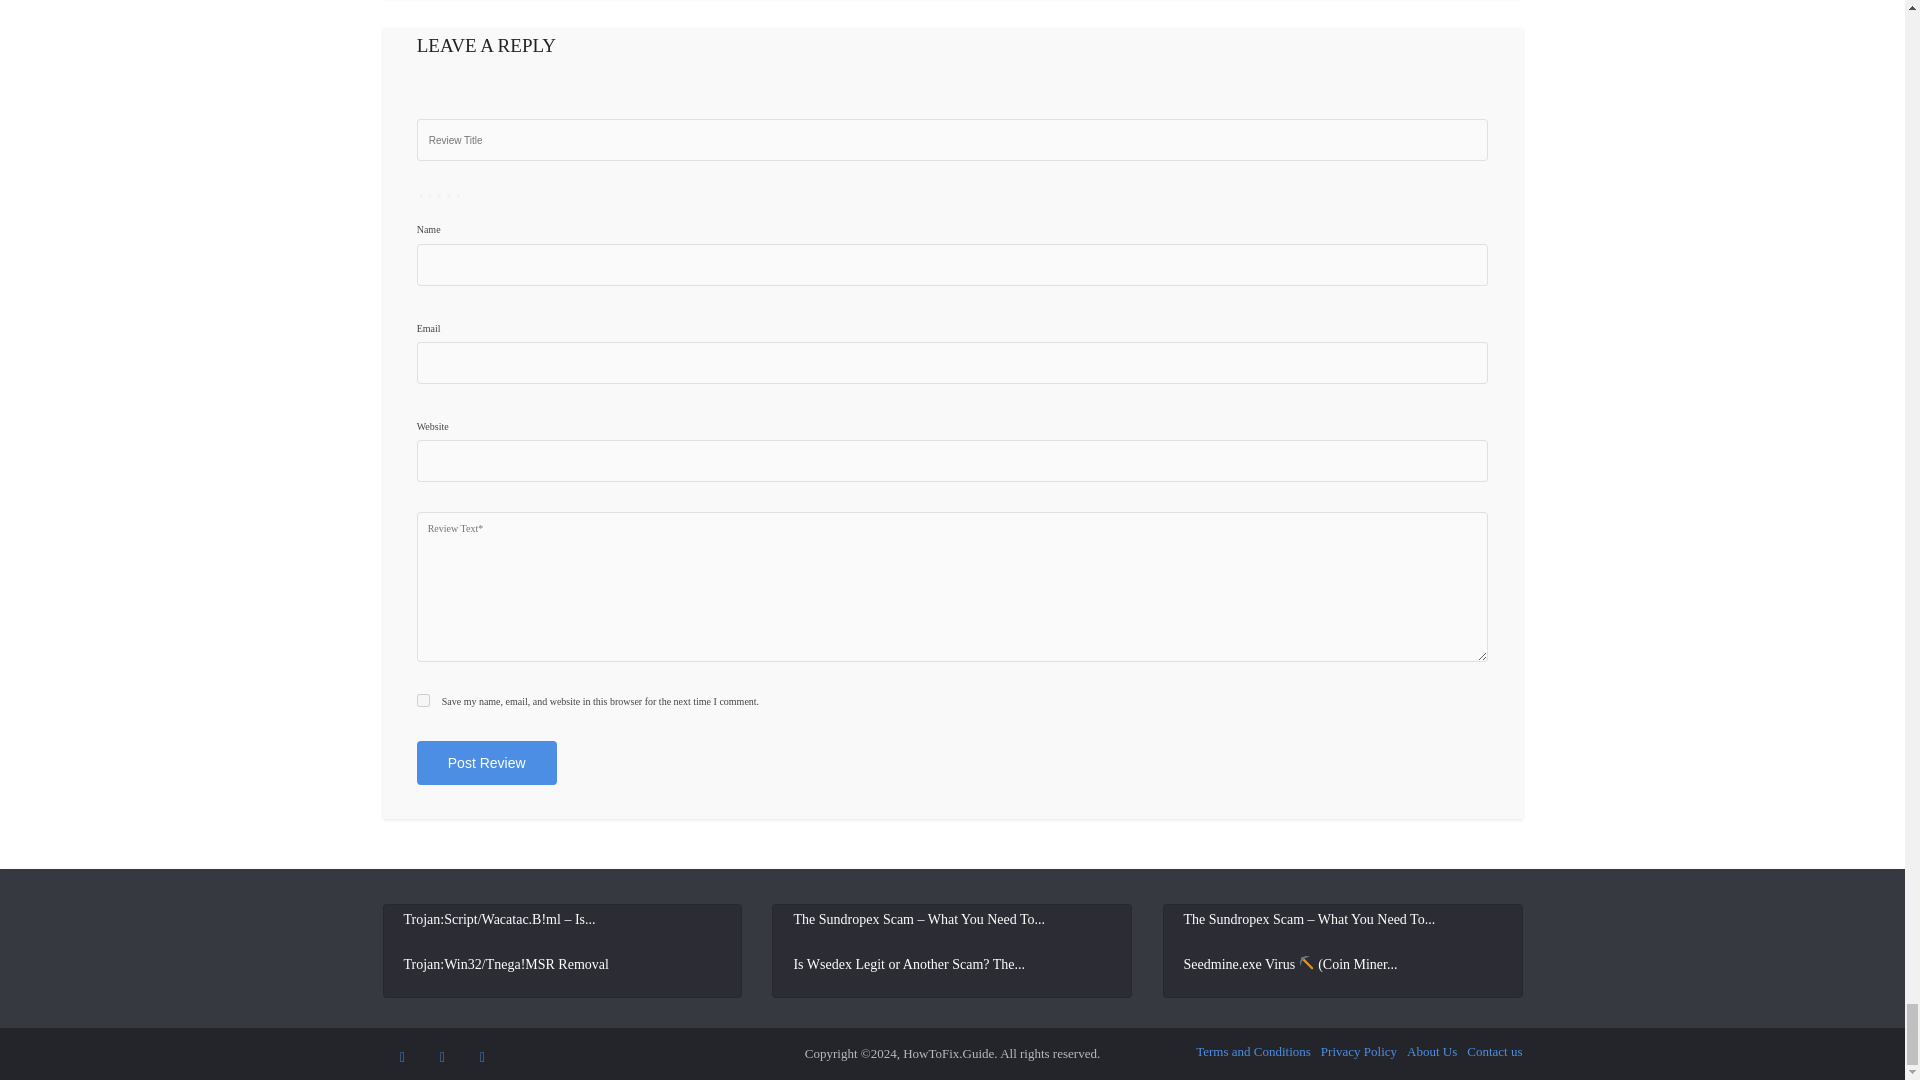 The width and height of the screenshot is (1920, 1080). Describe the element at coordinates (423, 700) in the screenshot. I see `yes` at that location.